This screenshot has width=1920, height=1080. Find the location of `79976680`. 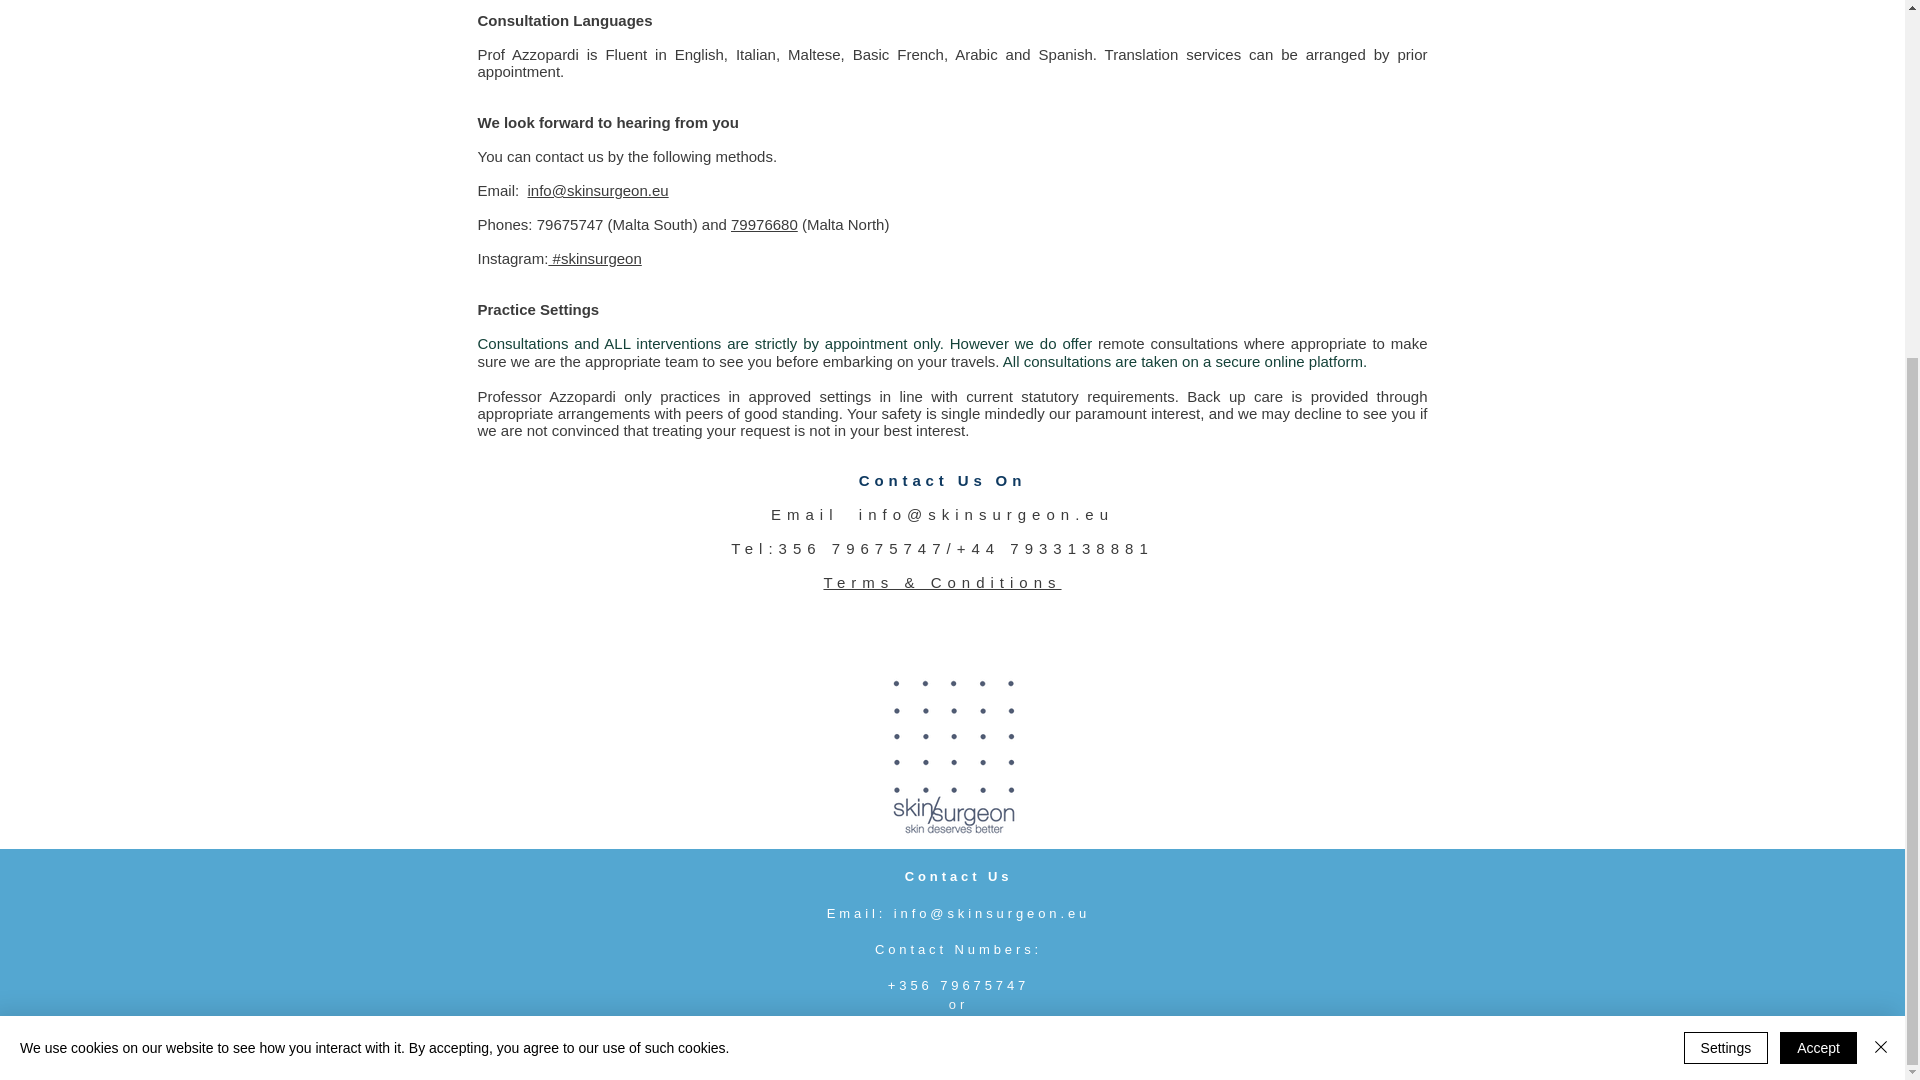

79976680 is located at coordinates (764, 224).